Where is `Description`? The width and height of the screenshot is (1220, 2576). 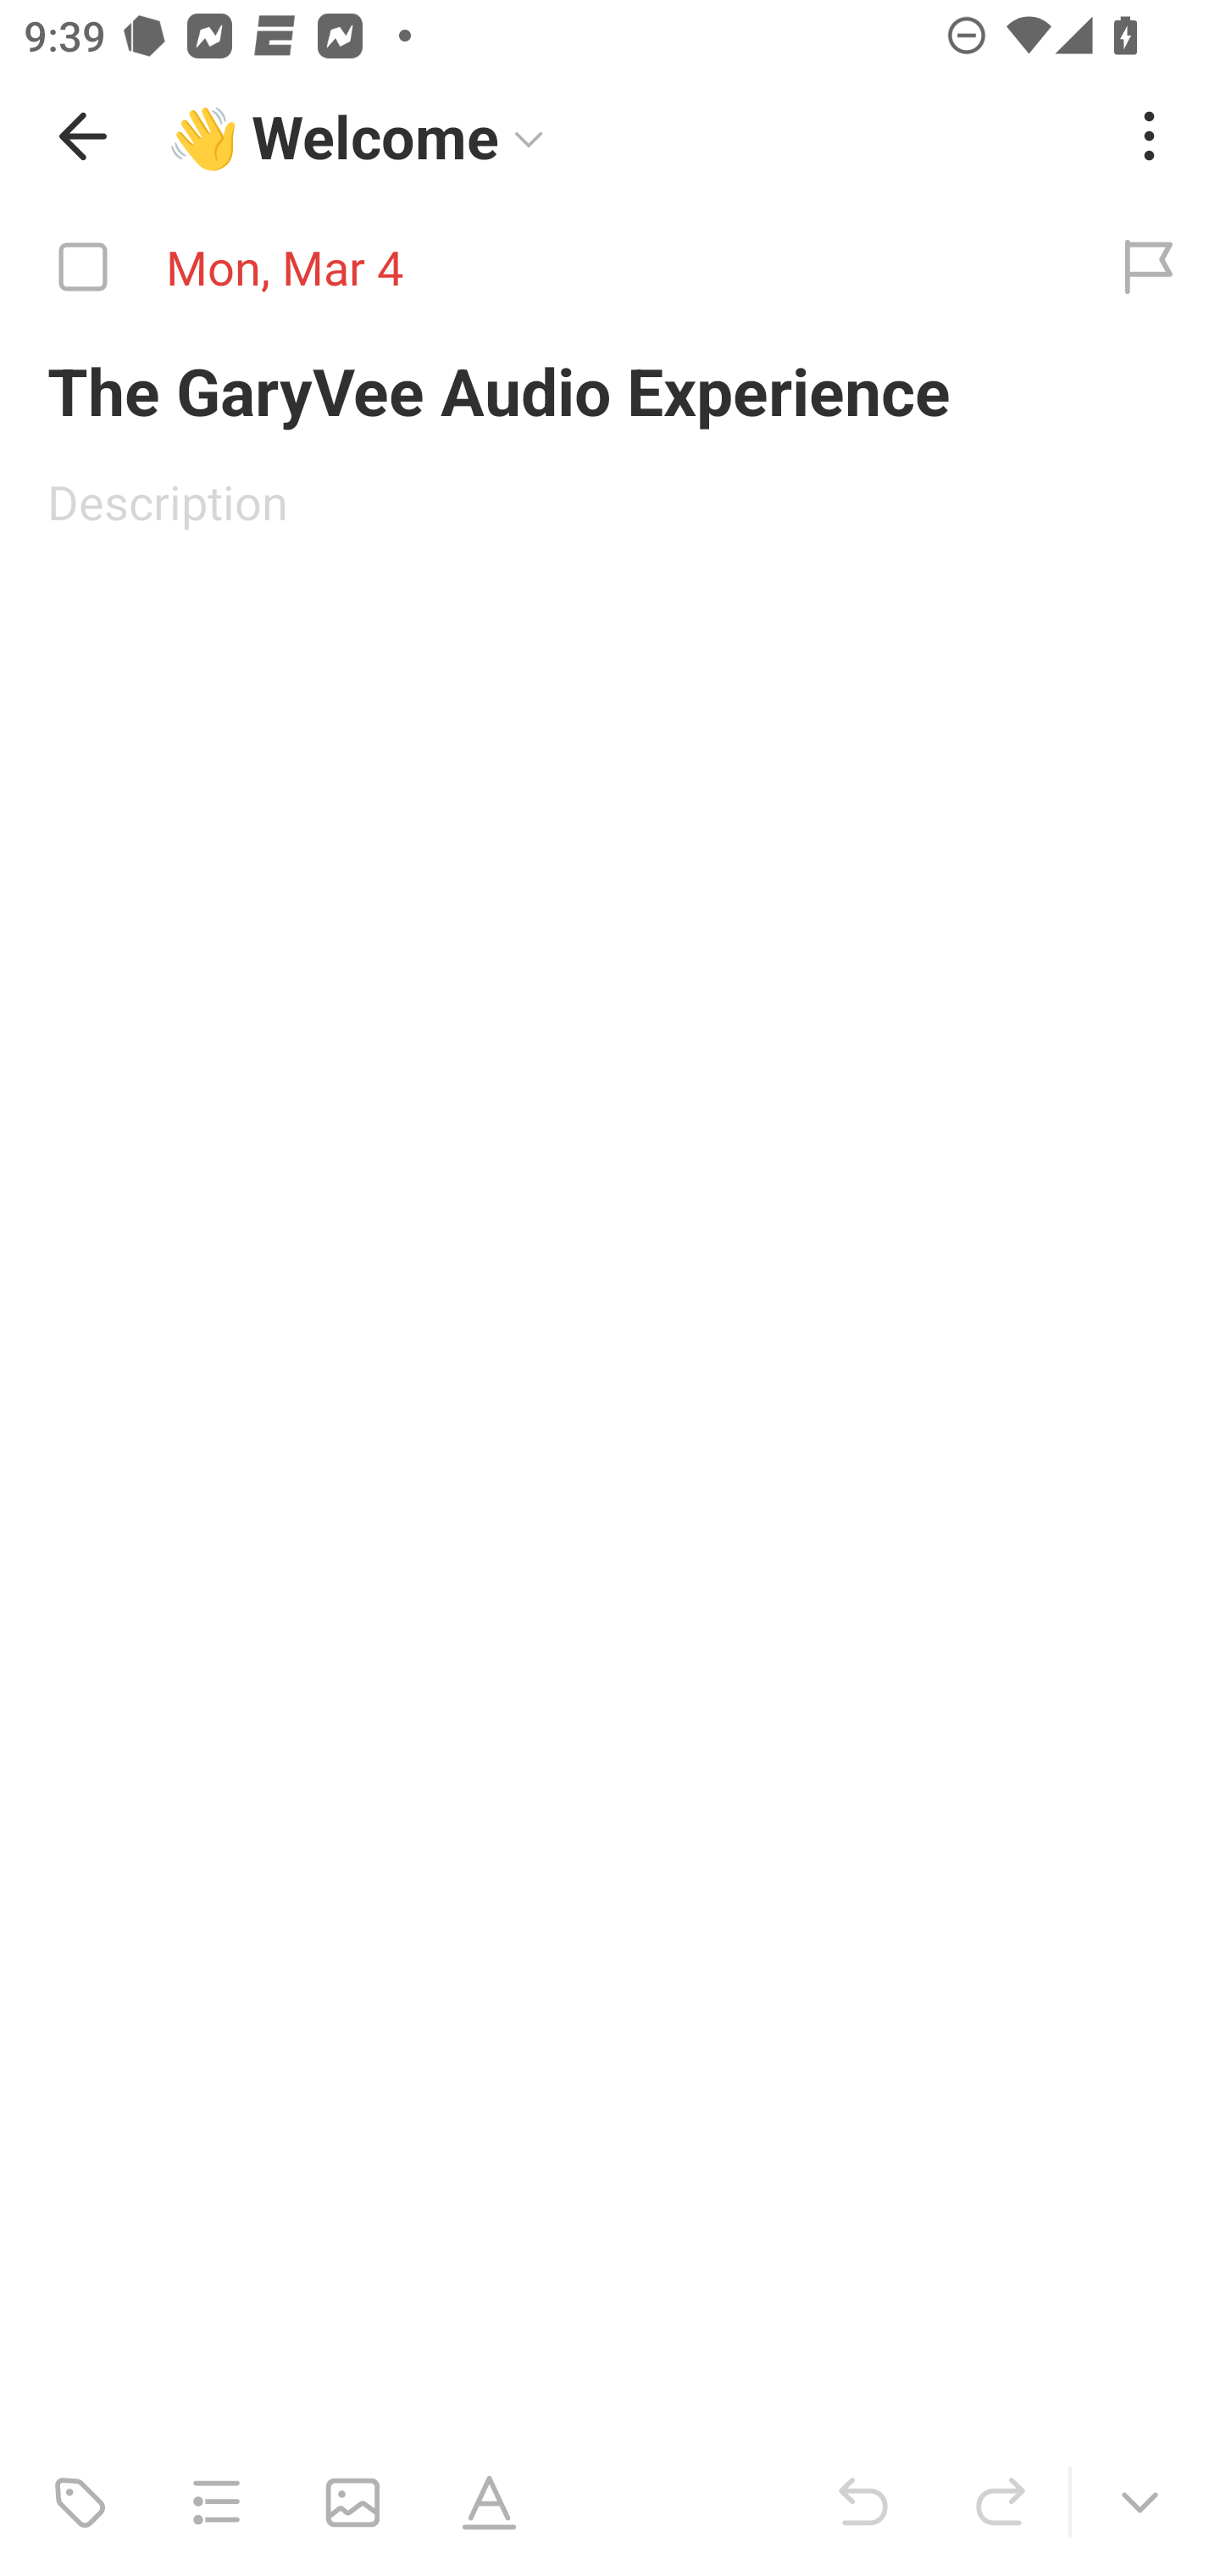 Description is located at coordinates (610, 501).